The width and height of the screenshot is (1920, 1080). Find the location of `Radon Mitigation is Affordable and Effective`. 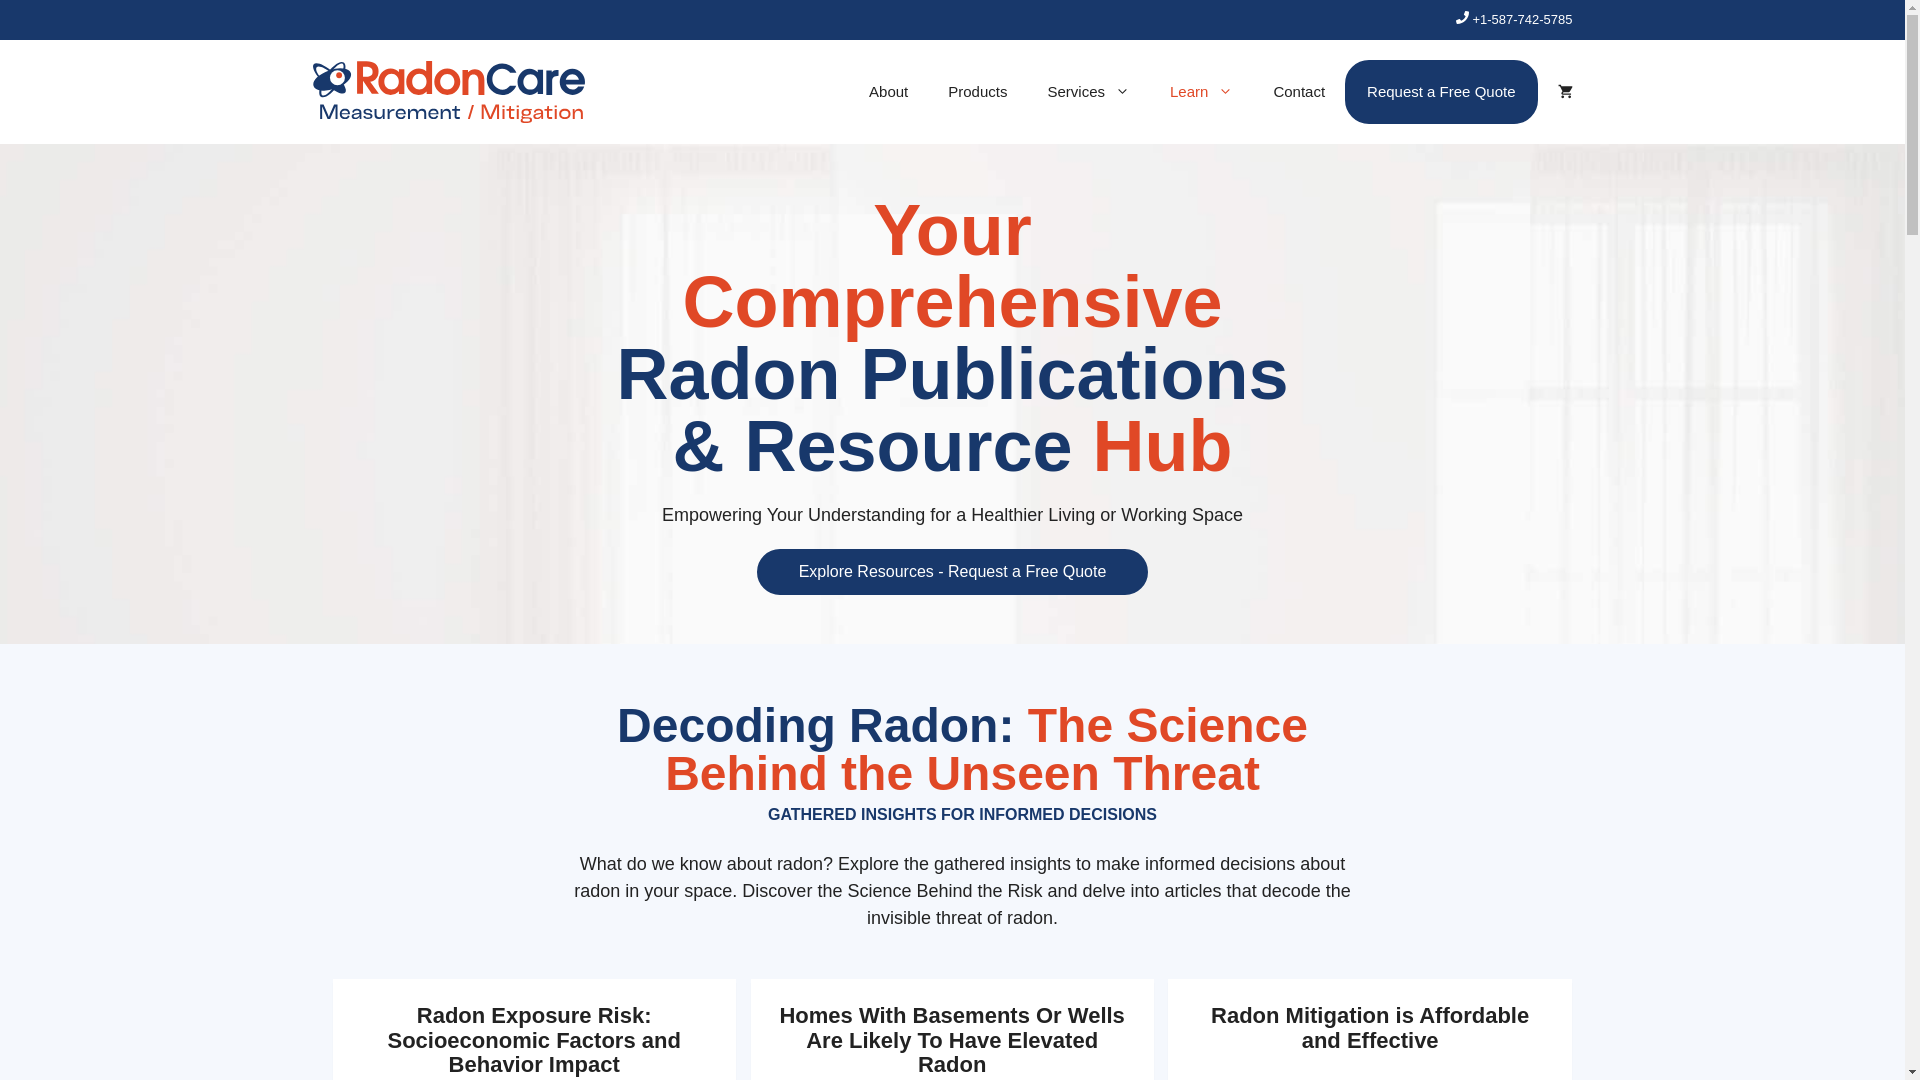

Radon Mitigation is Affordable and Effective is located at coordinates (1370, 1027).